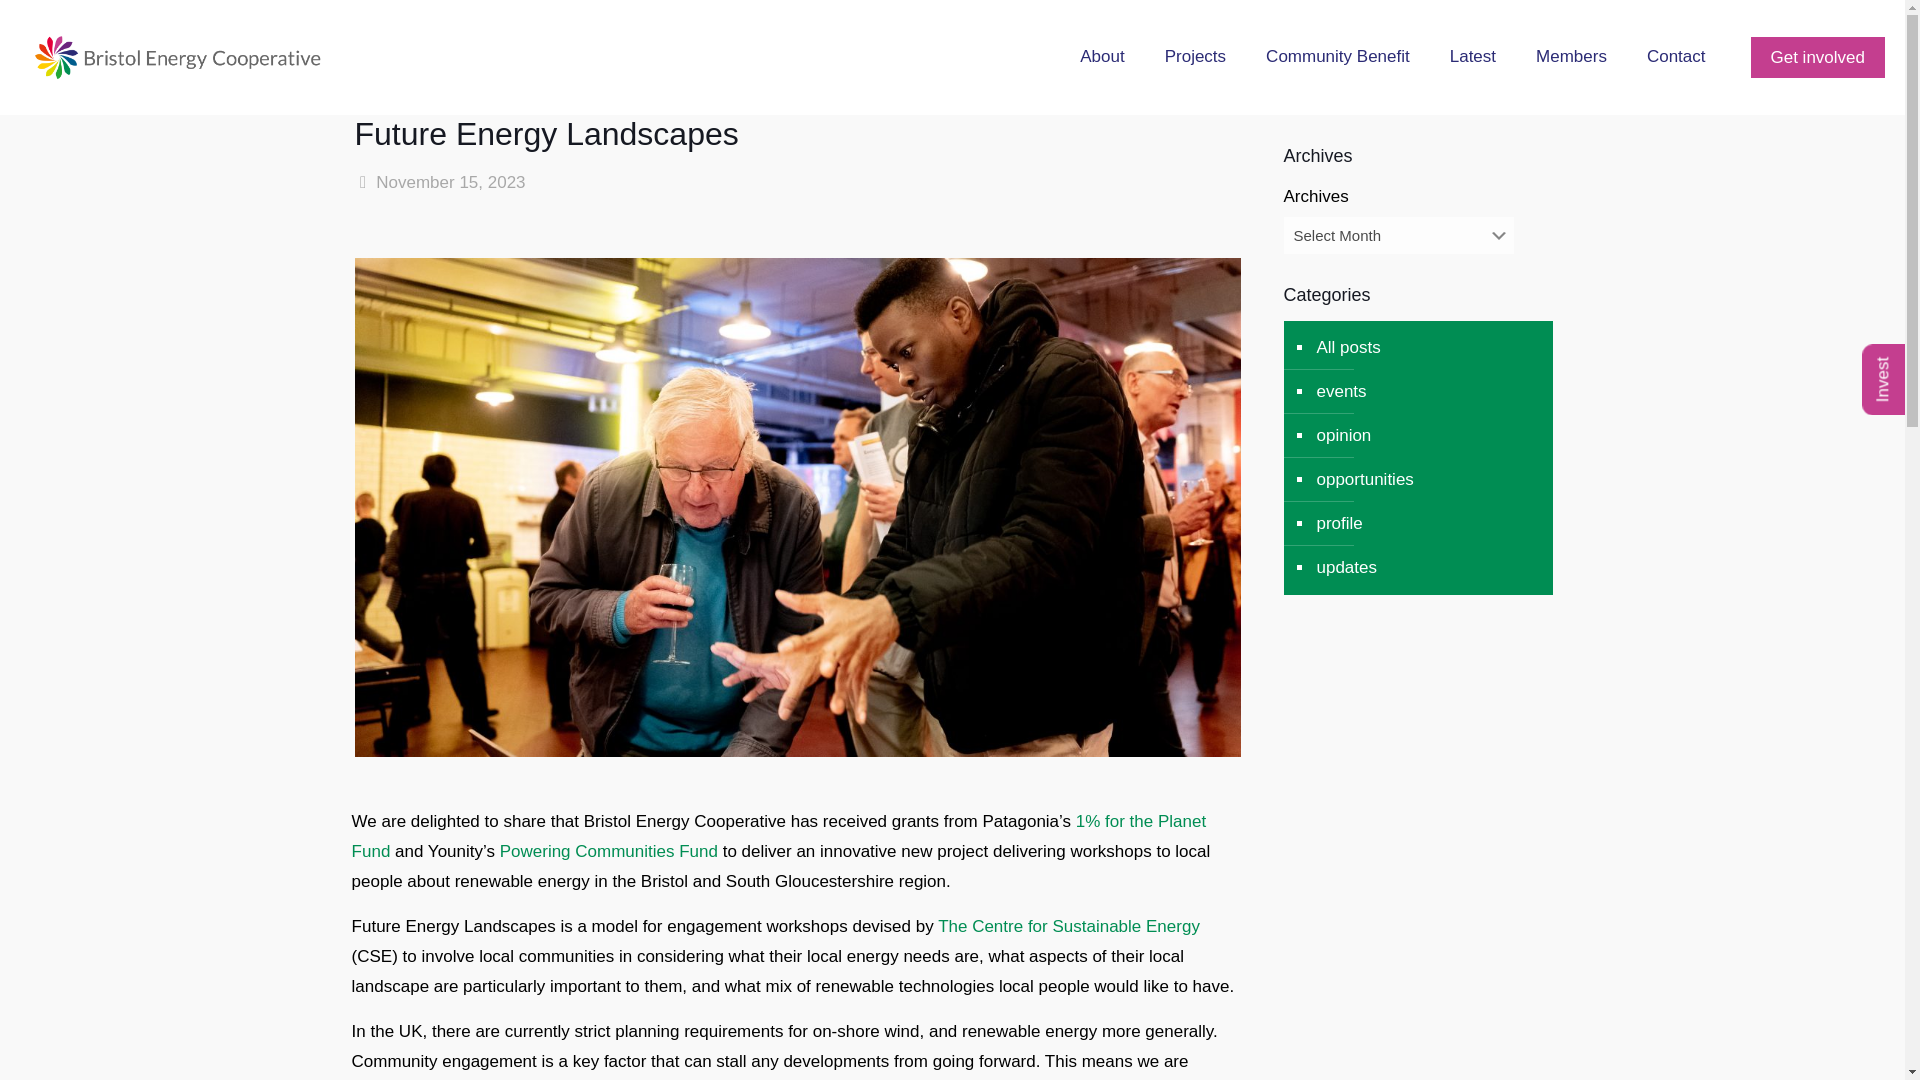 The height and width of the screenshot is (1080, 1920). I want to click on opinion, so click(1342, 435).